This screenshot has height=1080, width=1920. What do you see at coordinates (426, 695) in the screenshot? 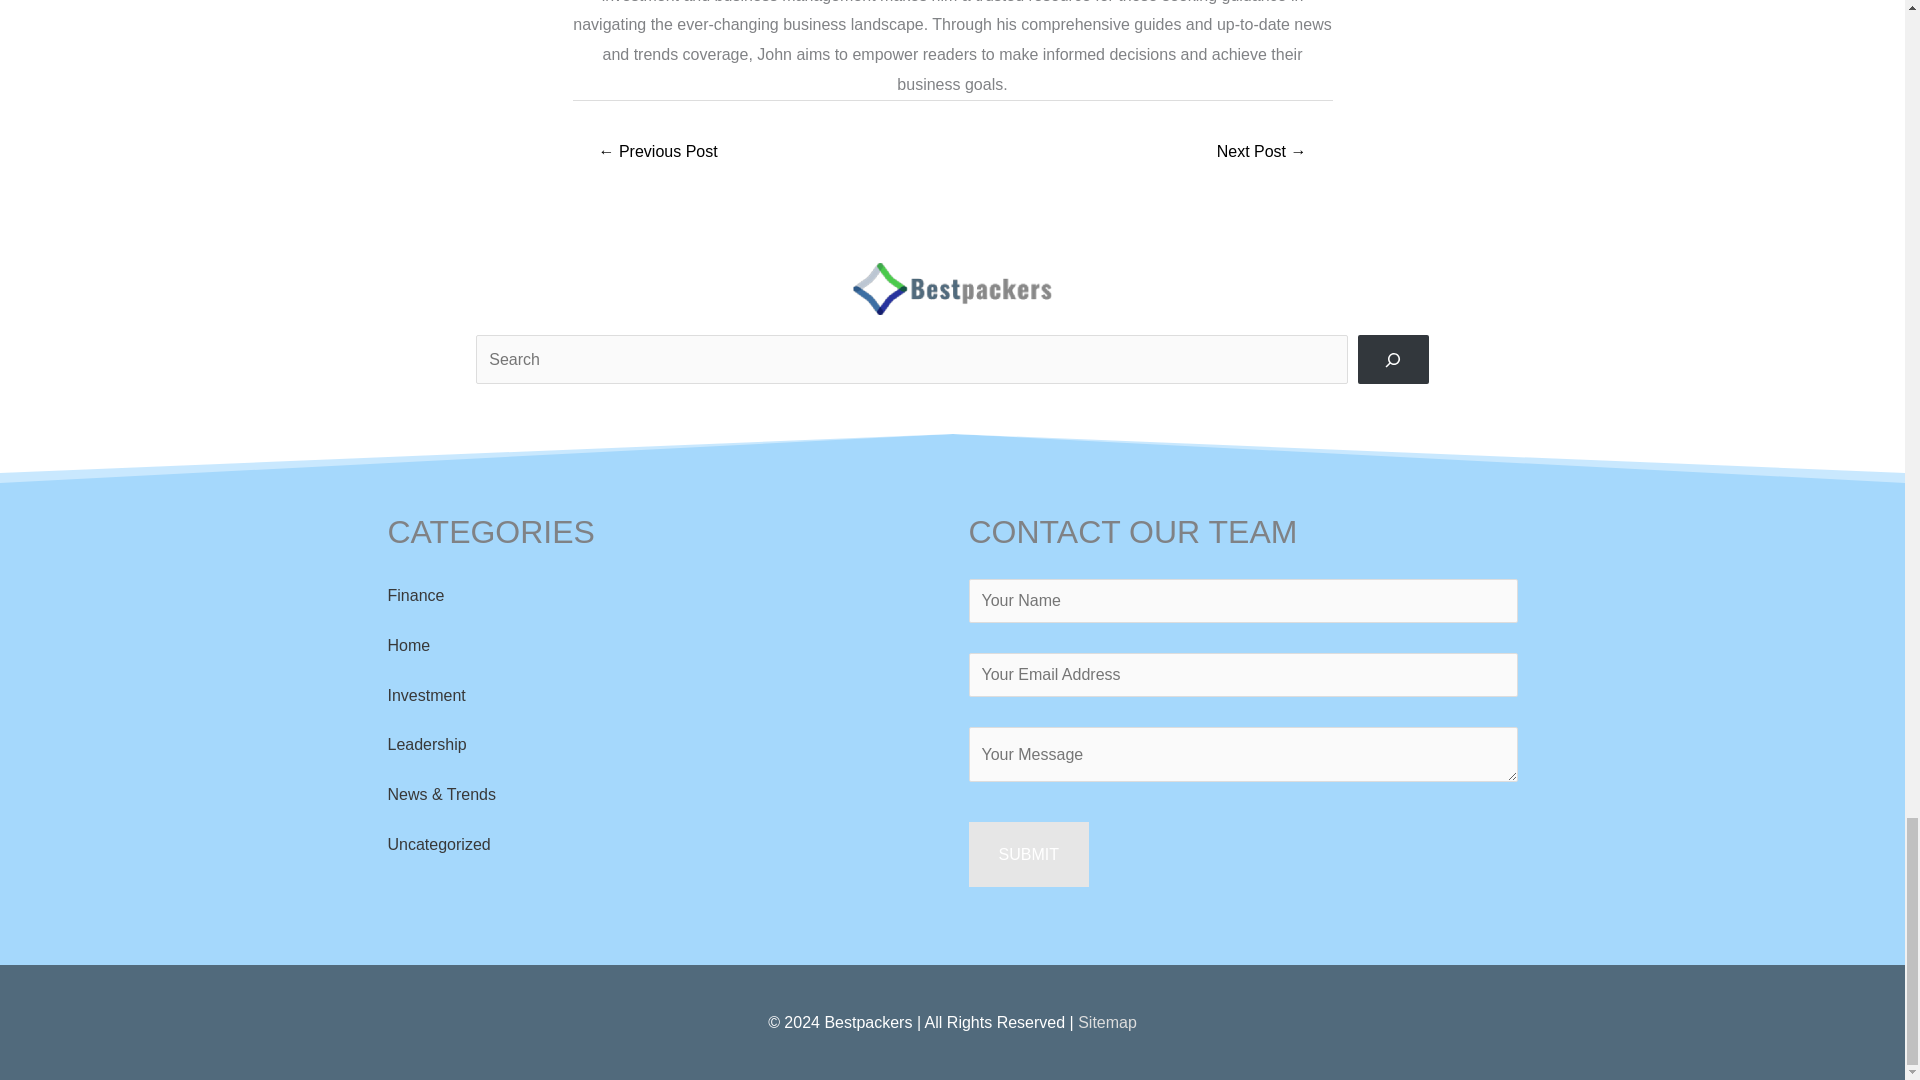
I see `Investment` at bounding box center [426, 695].